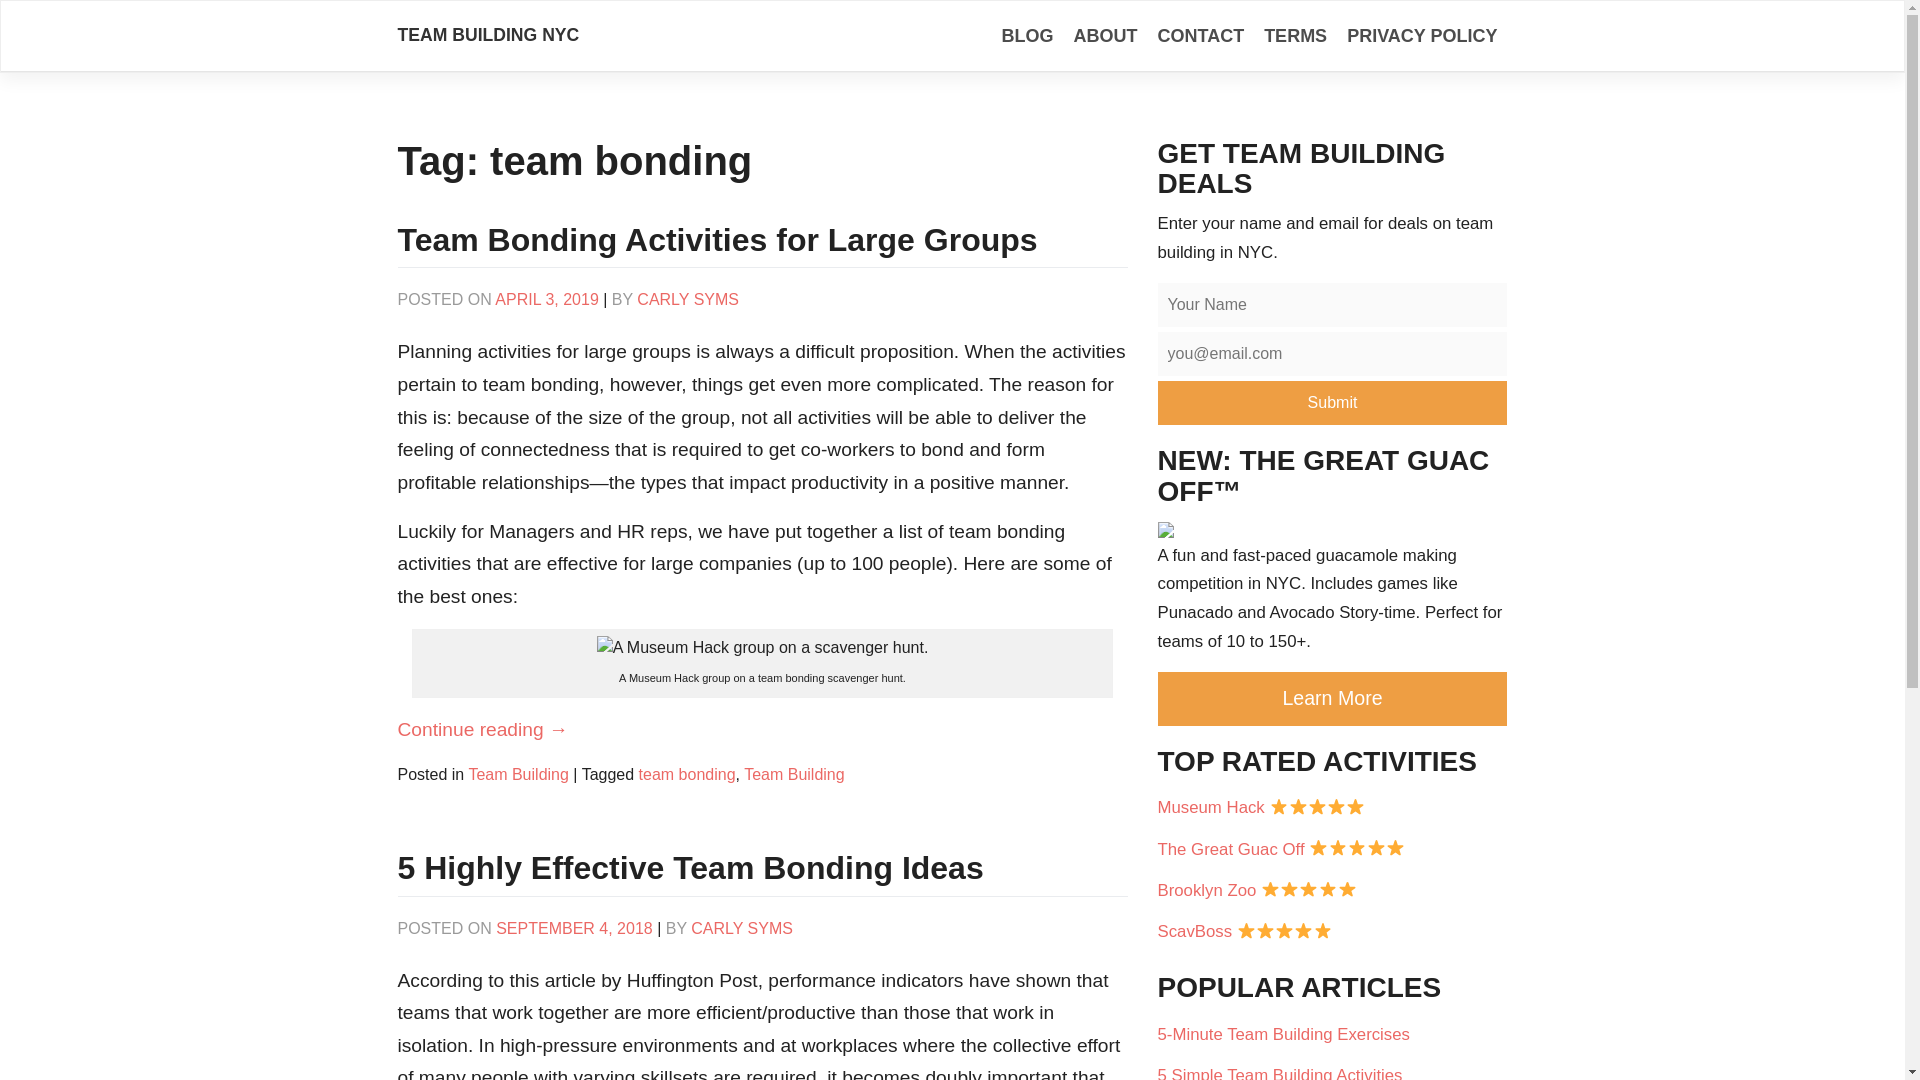  Describe the element at coordinates (1332, 848) in the screenshot. I see `The Great Guac Off` at that location.